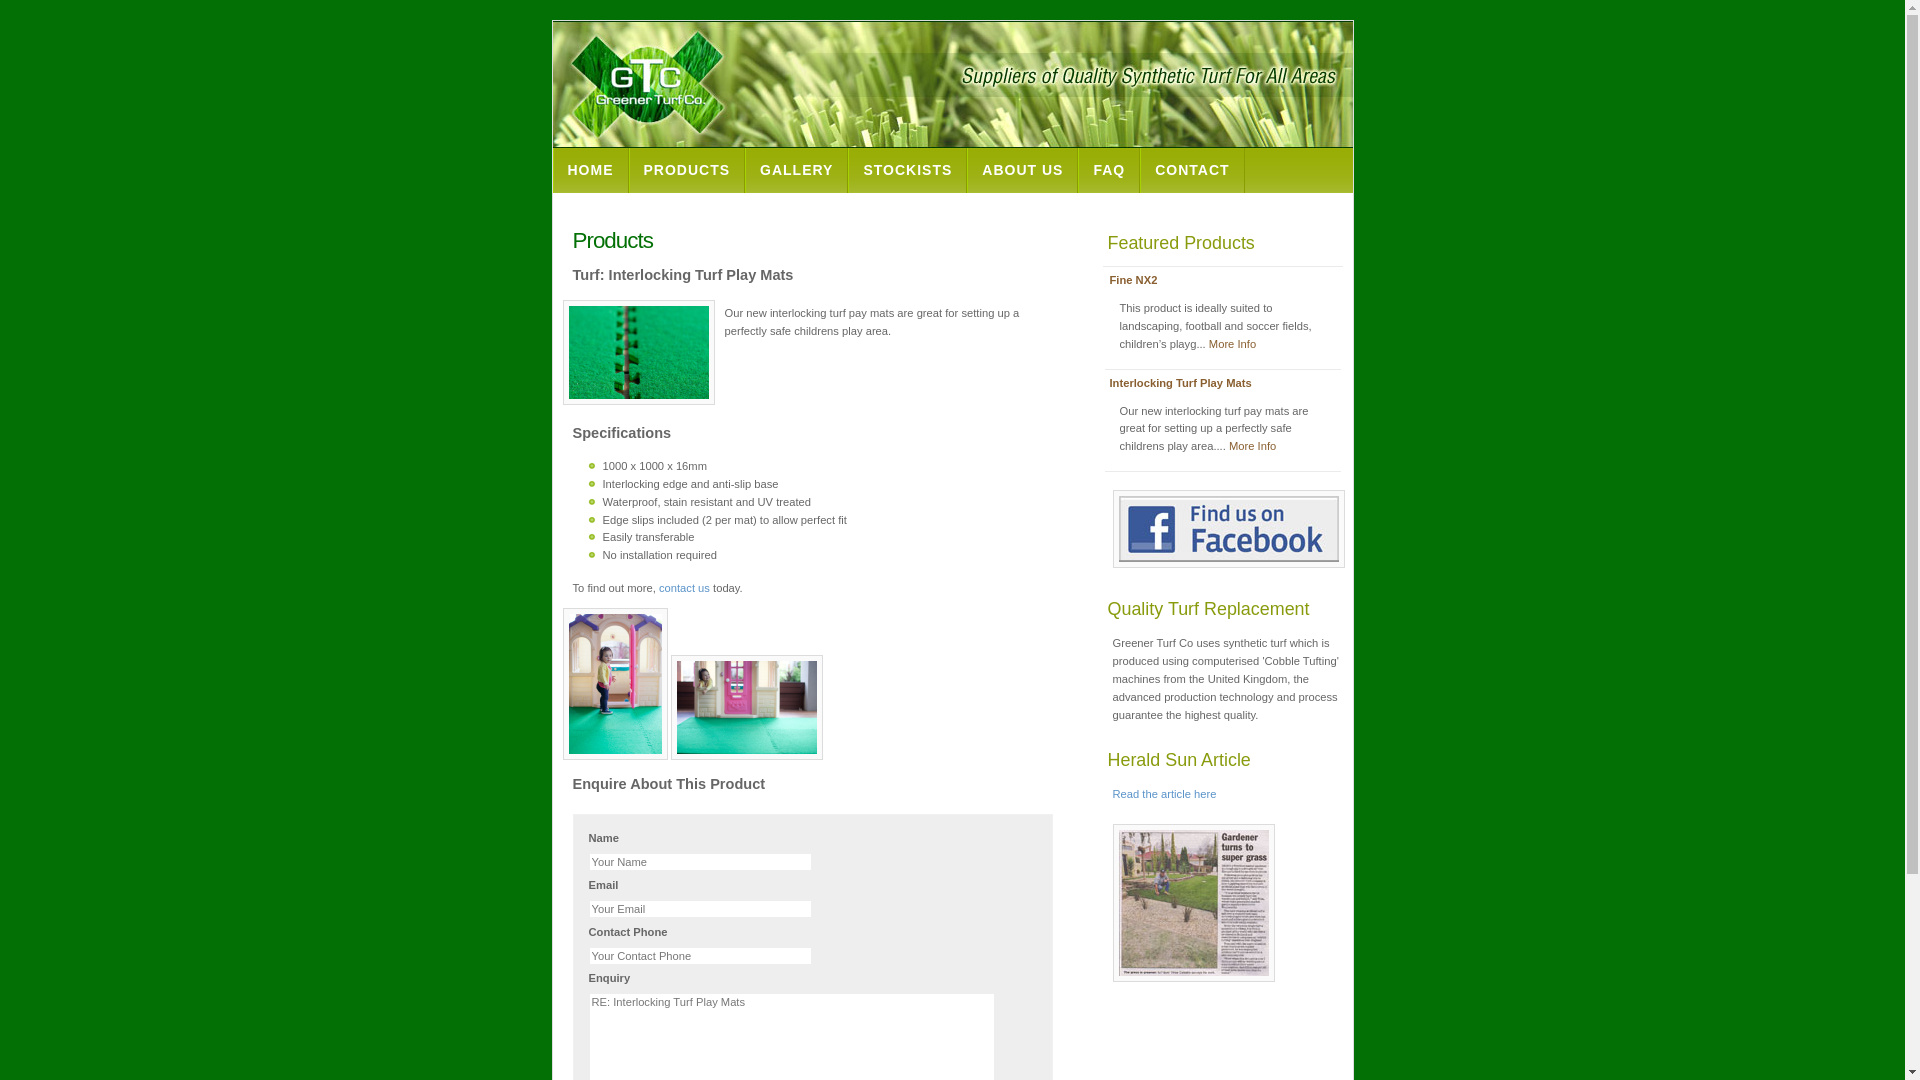  I want to click on FAQ, so click(1109, 170).